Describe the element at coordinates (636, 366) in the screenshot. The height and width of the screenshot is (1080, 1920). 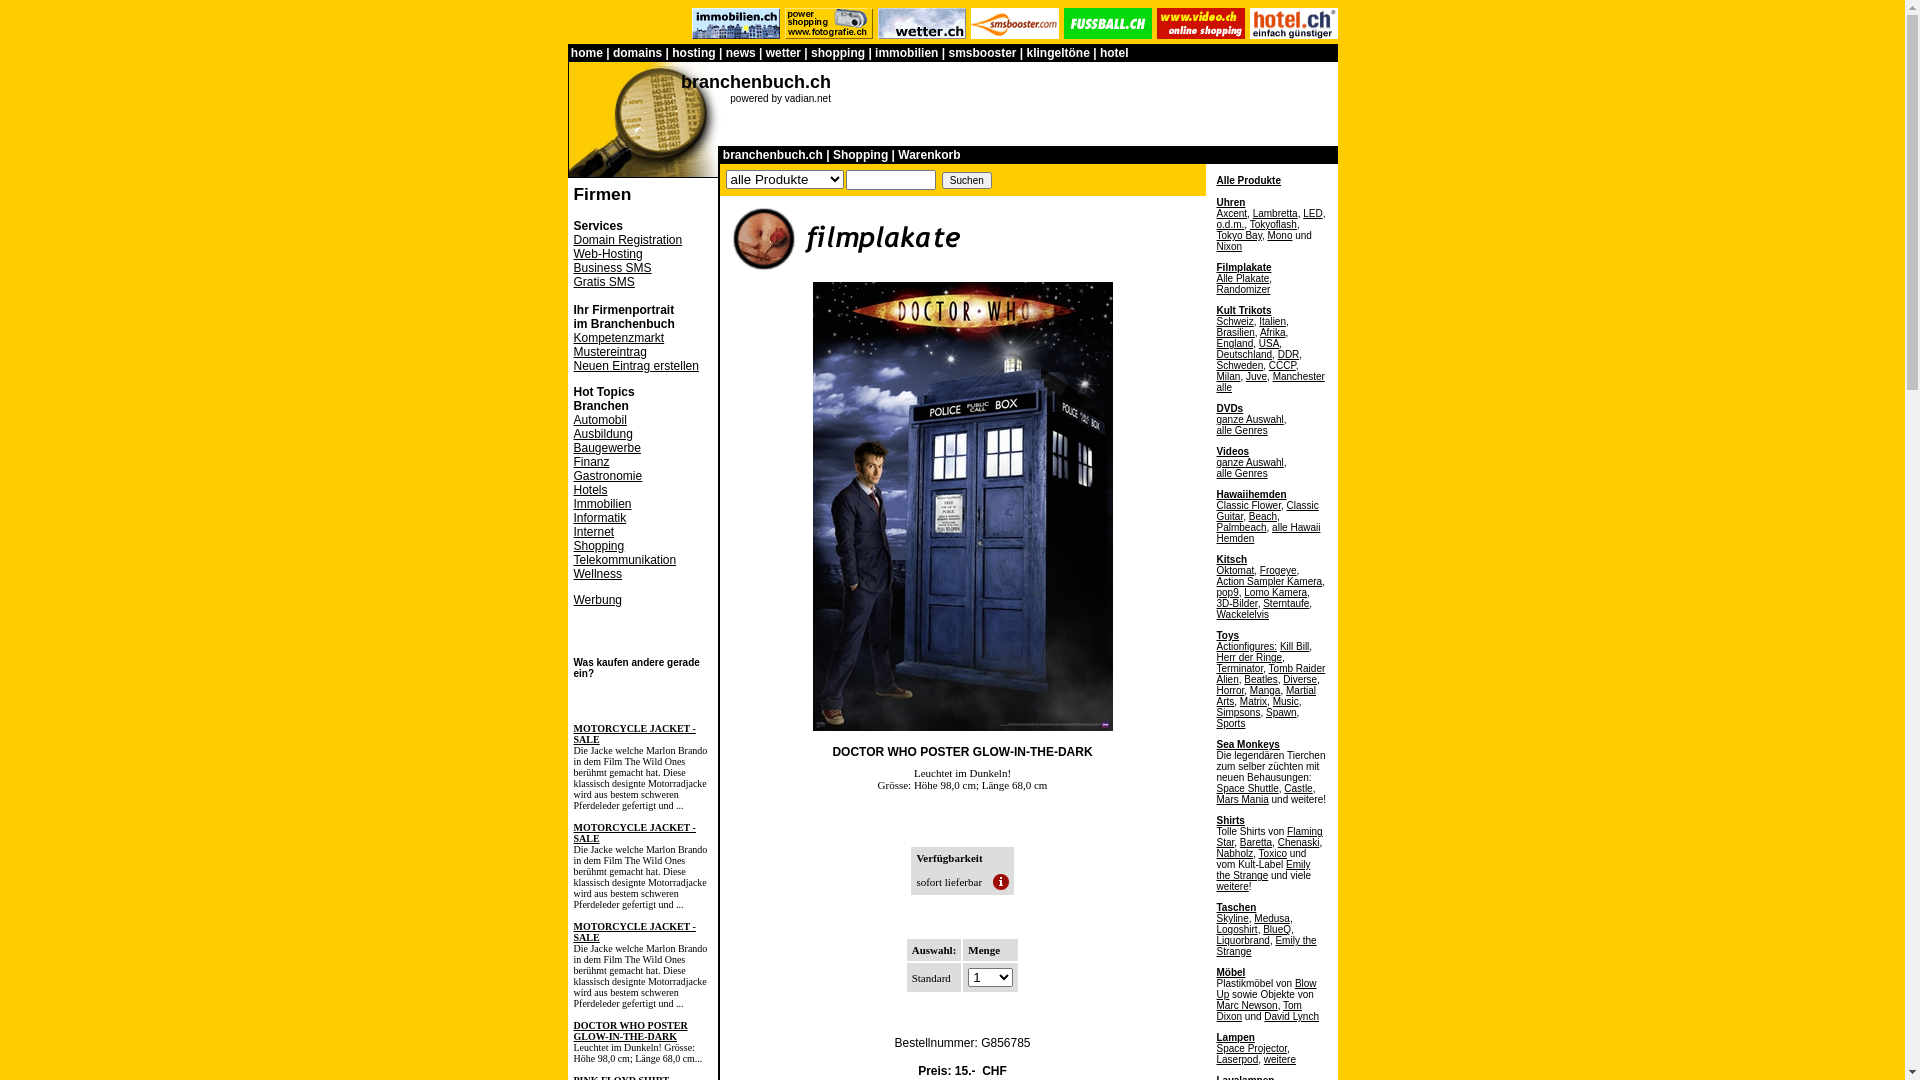
I see `Neuen Eintrag erstellen` at that location.